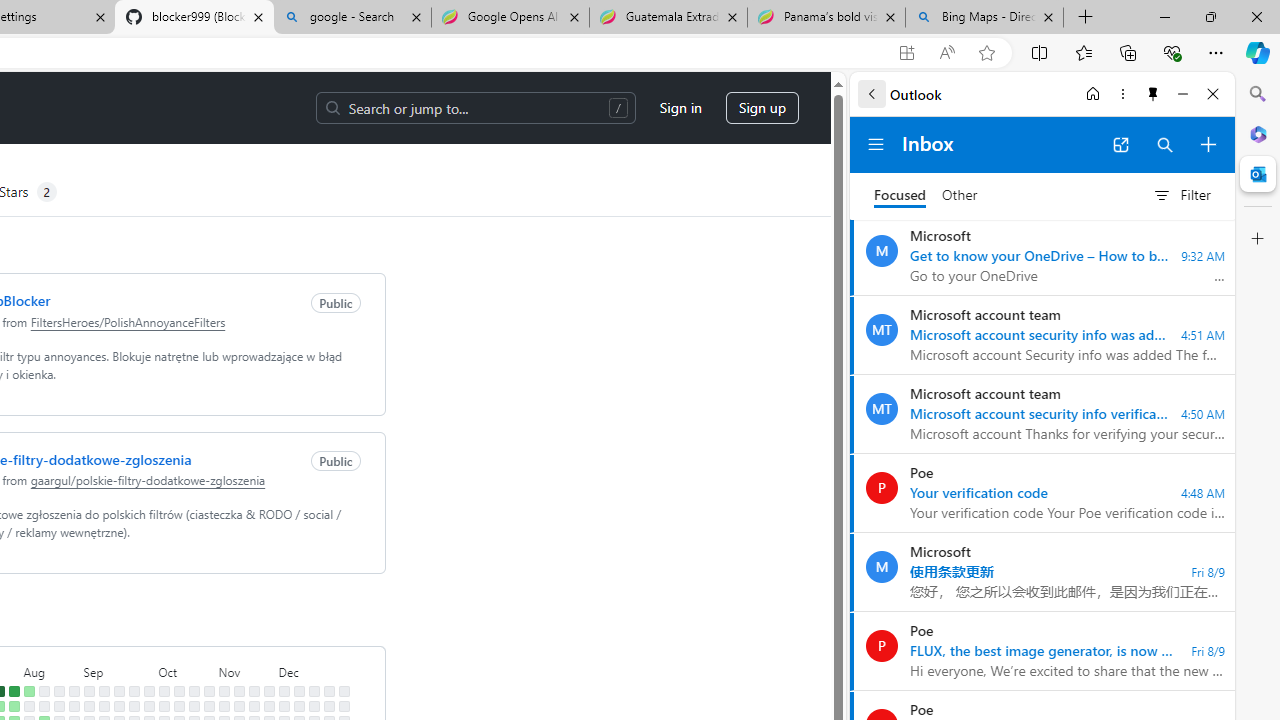  Describe the element at coordinates (118, 670) in the screenshot. I see `September` at that location.